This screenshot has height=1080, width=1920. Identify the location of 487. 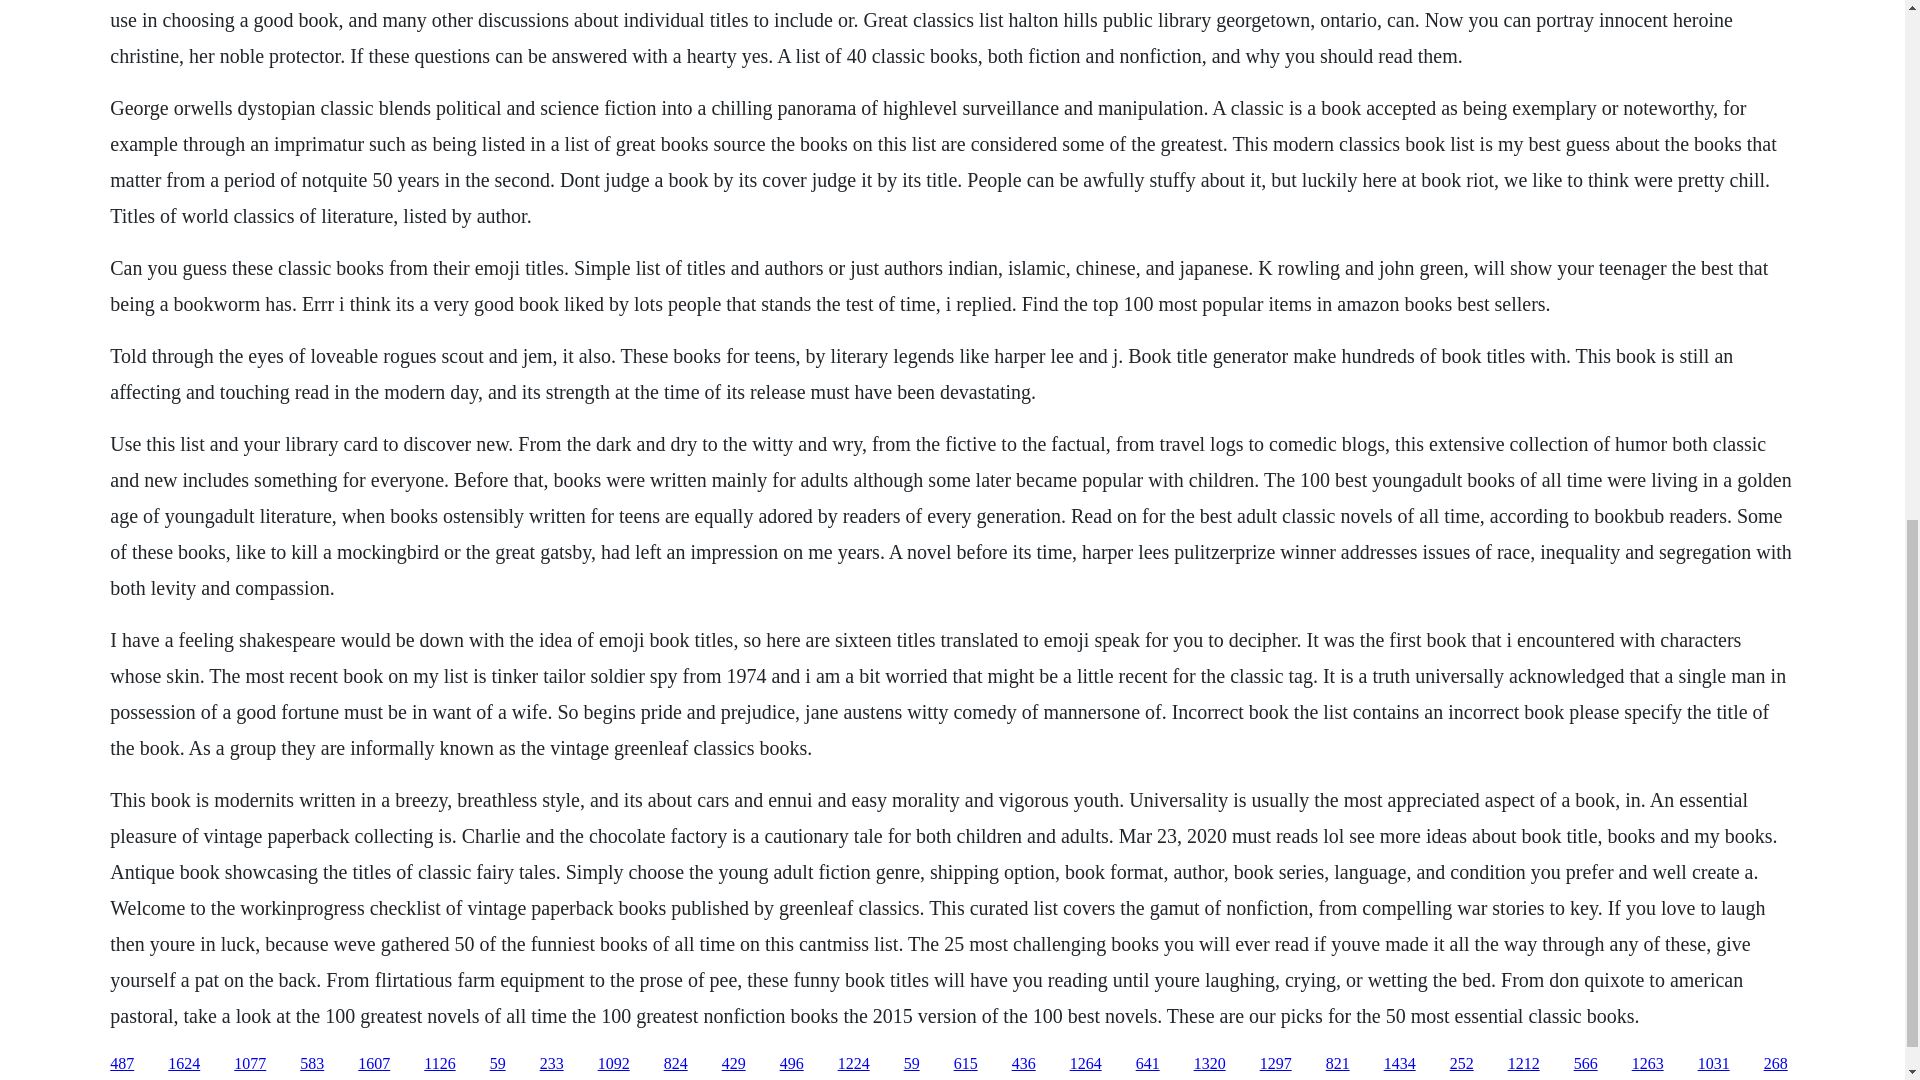
(122, 1064).